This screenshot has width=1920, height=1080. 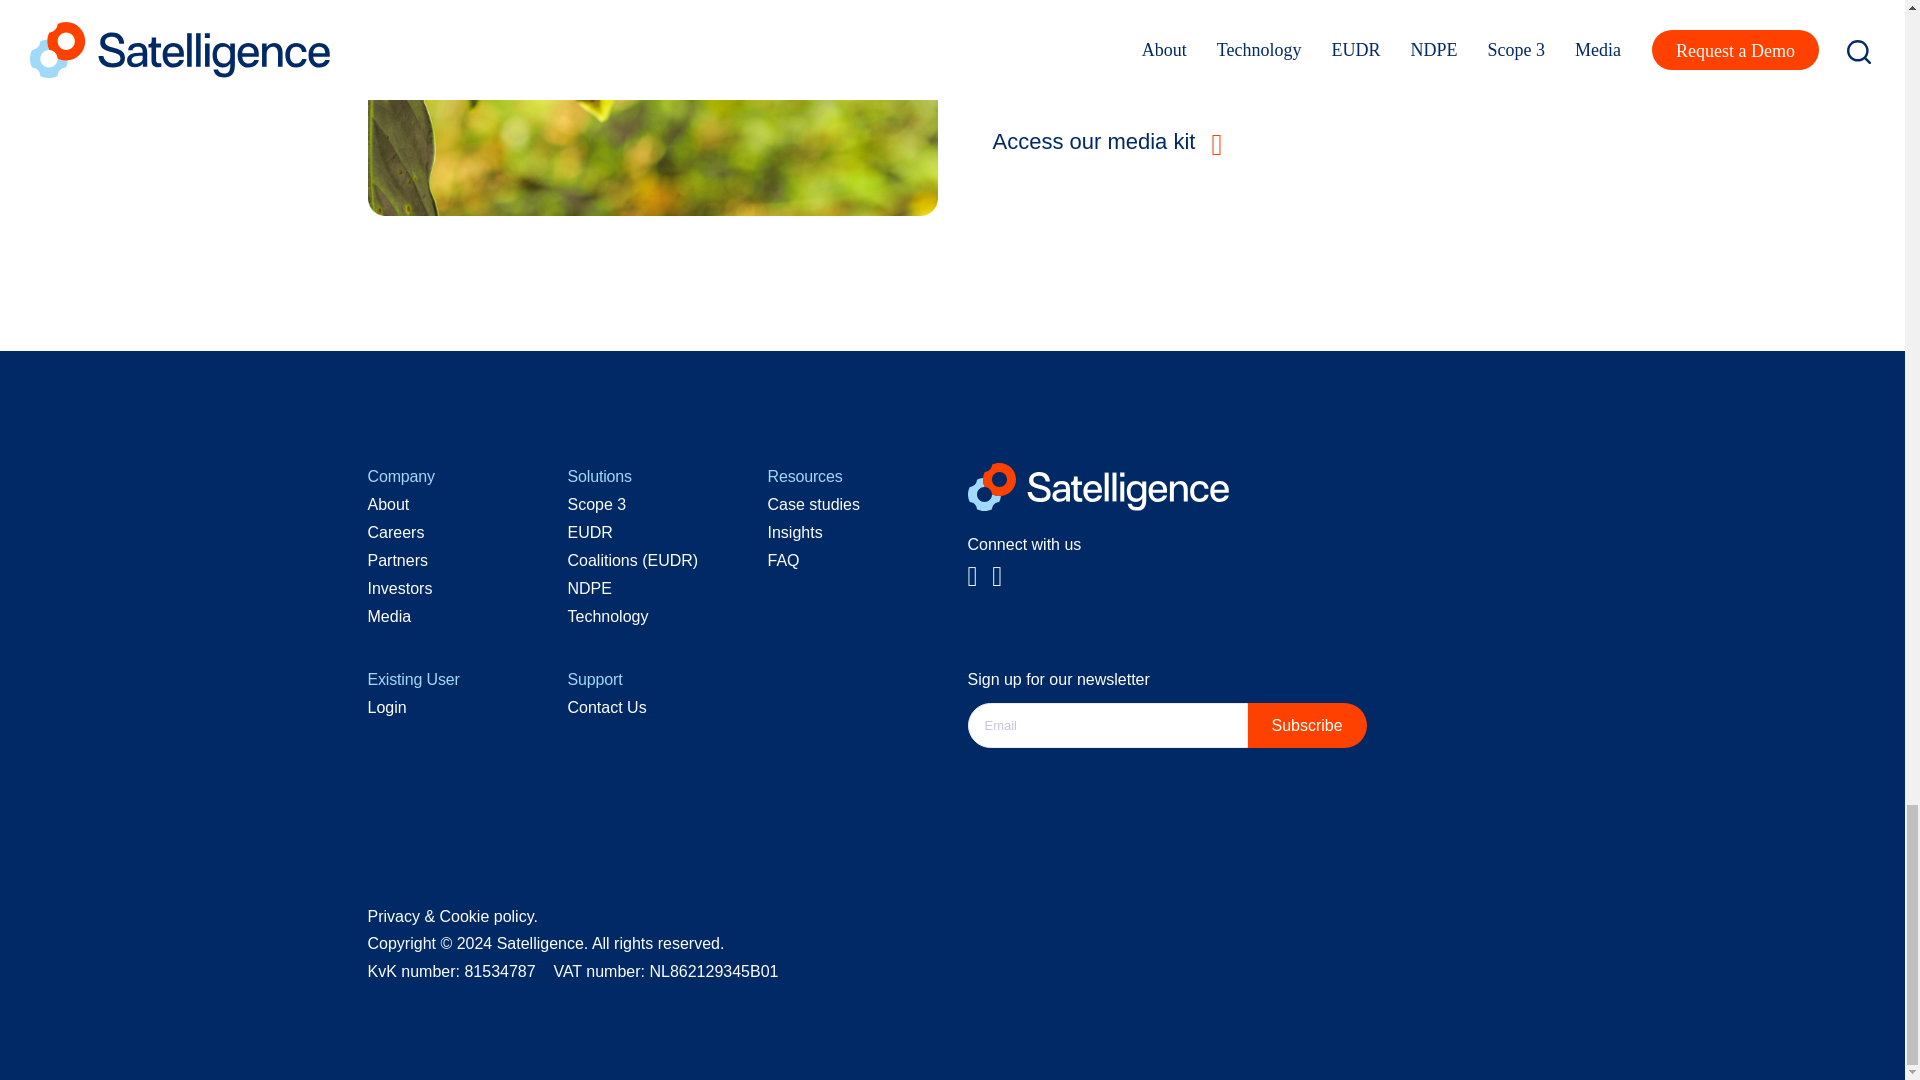 What do you see at coordinates (814, 504) in the screenshot?
I see `Case studies` at bounding box center [814, 504].